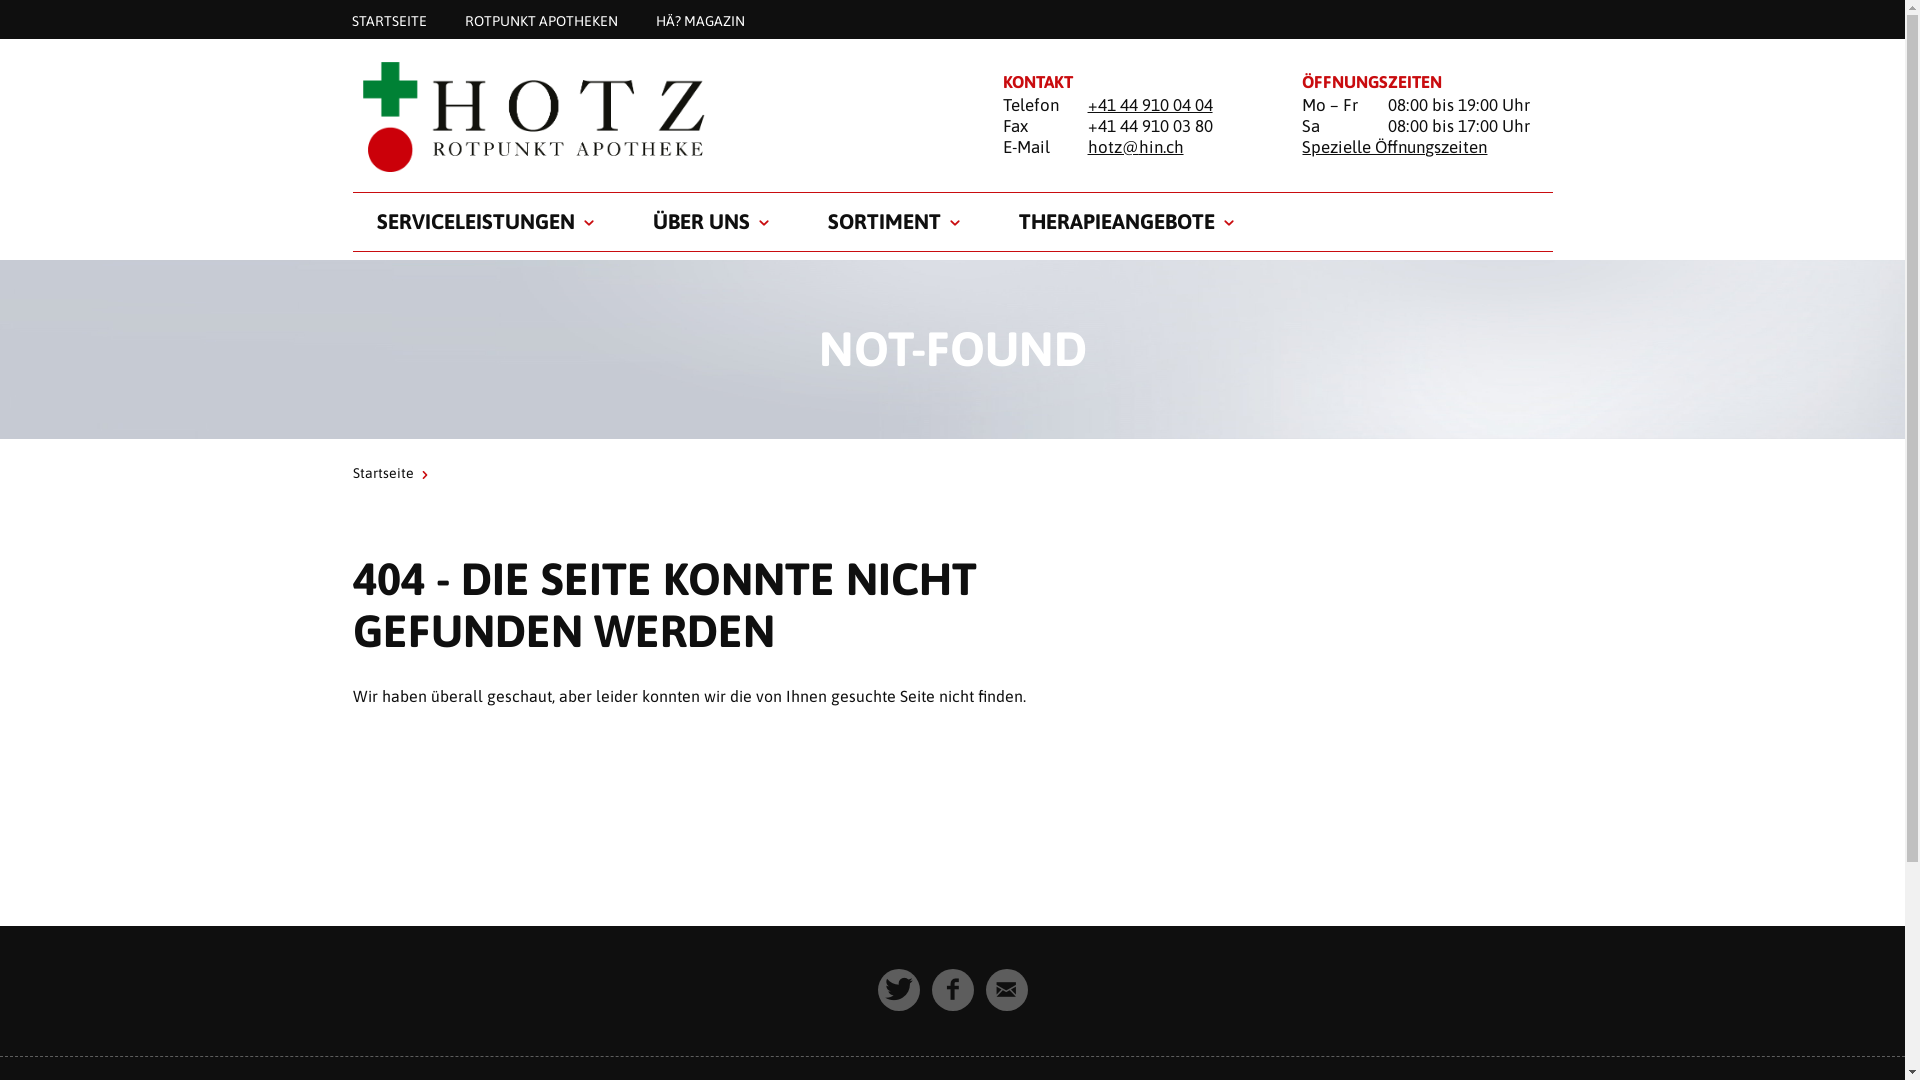 The image size is (1920, 1080). Describe the element at coordinates (1136, 147) in the screenshot. I see `hotz@hin.ch` at that location.